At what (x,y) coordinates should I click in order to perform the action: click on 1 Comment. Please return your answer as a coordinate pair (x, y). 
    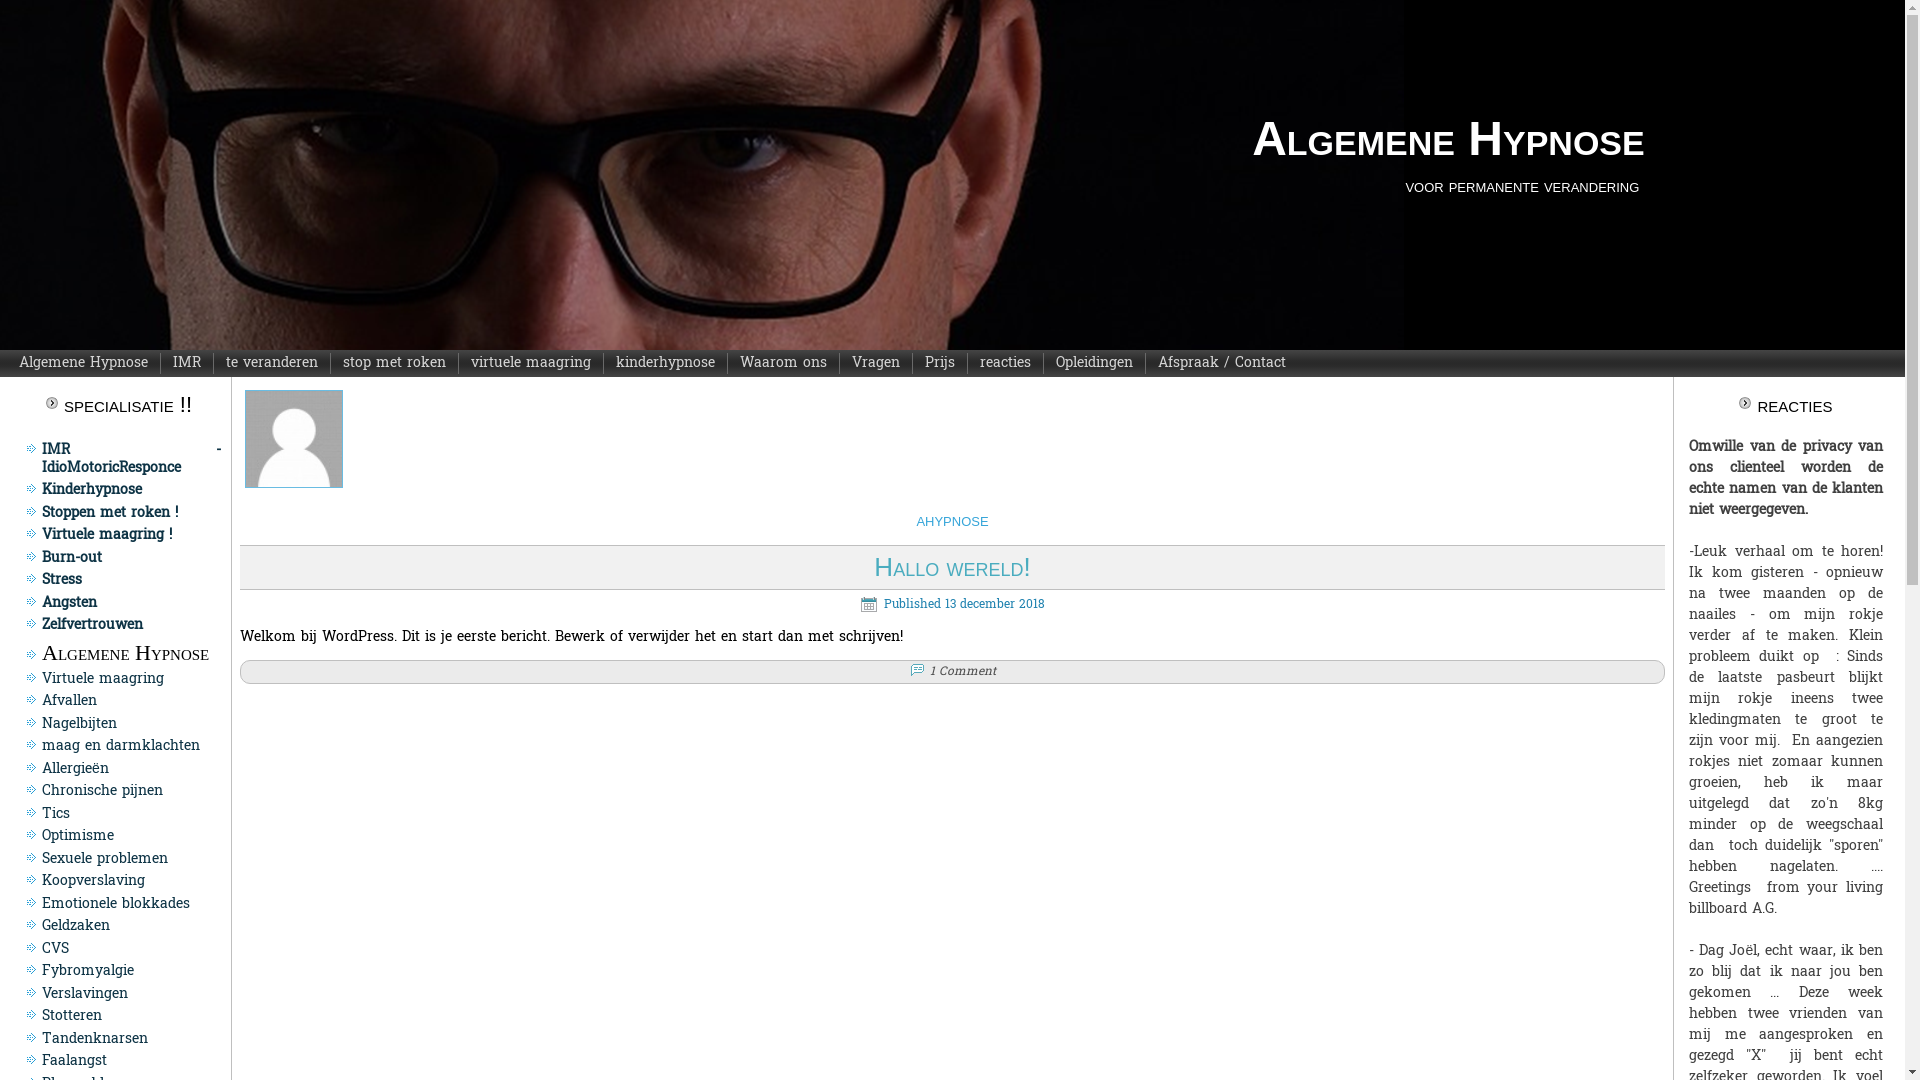
    Looking at the image, I should click on (963, 672).